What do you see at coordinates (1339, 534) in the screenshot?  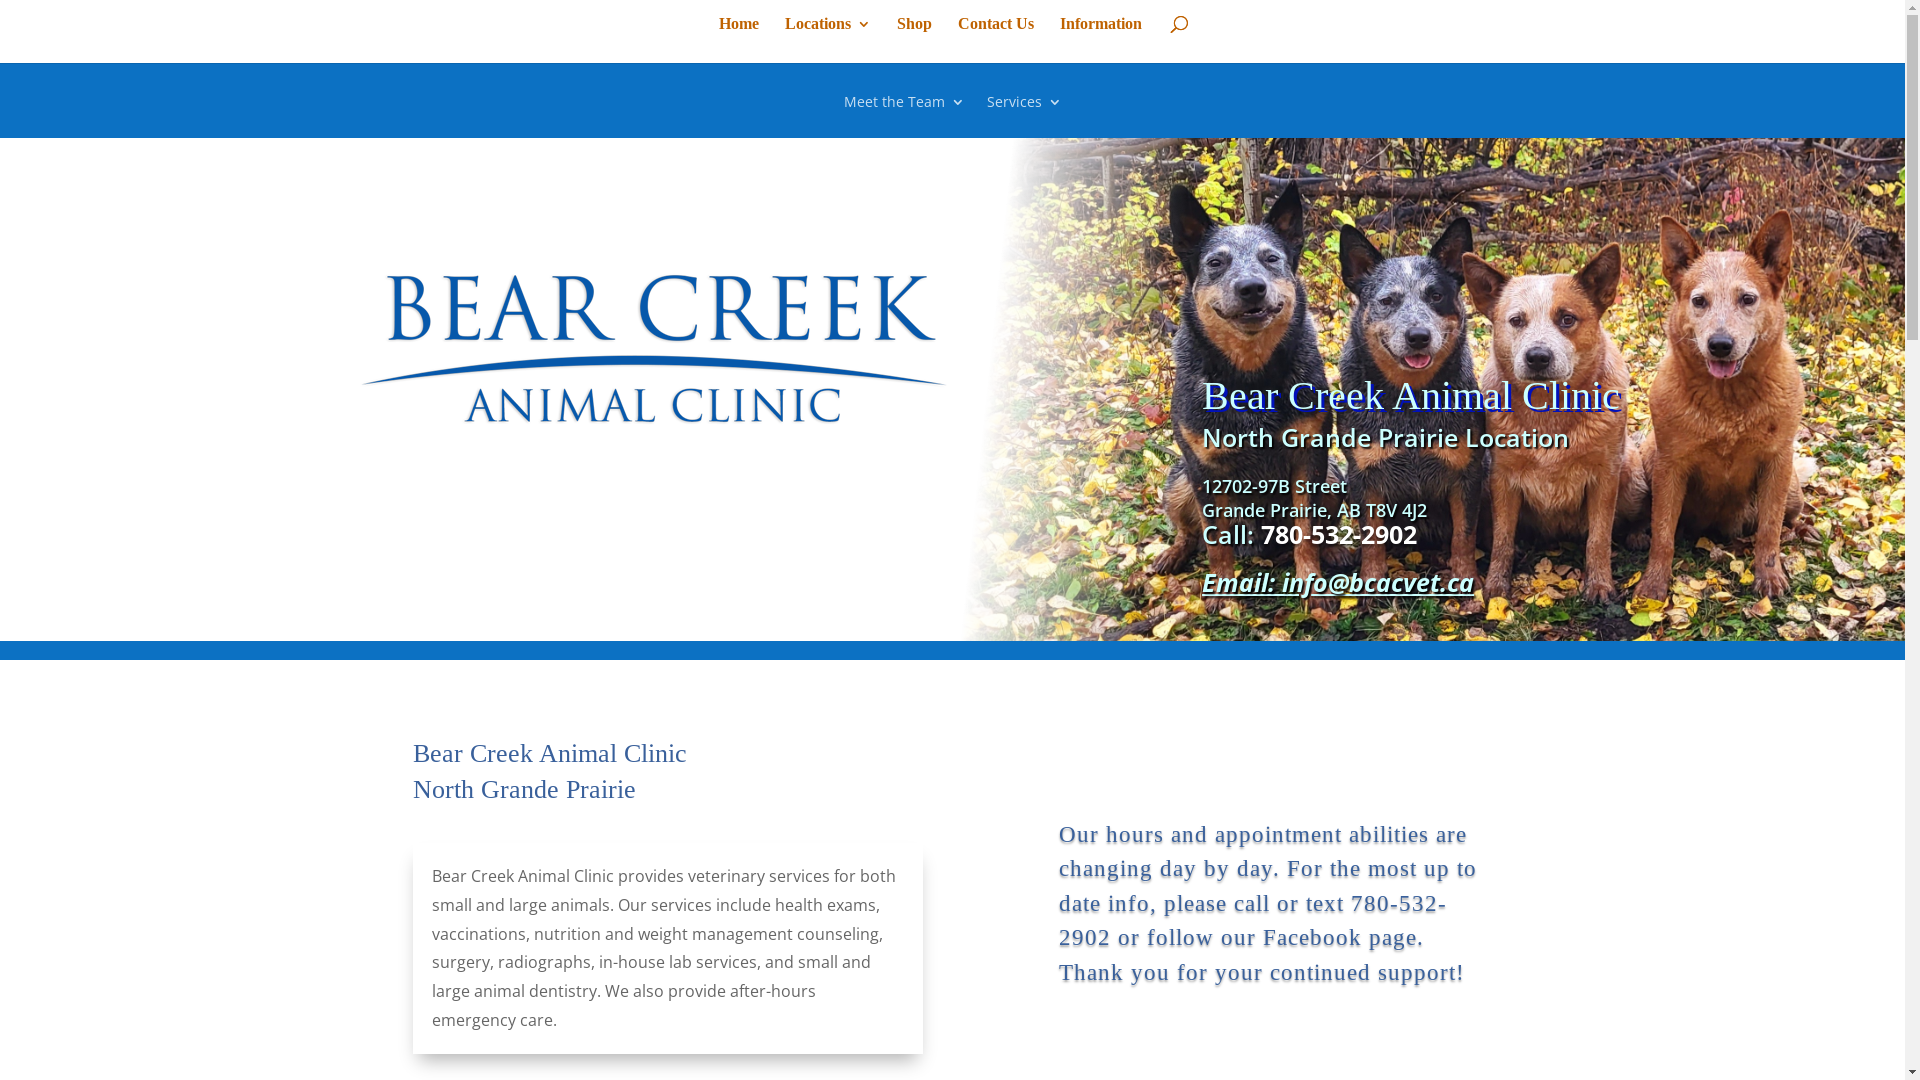 I see `780-532-2902` at bounding box center [1339, 534].